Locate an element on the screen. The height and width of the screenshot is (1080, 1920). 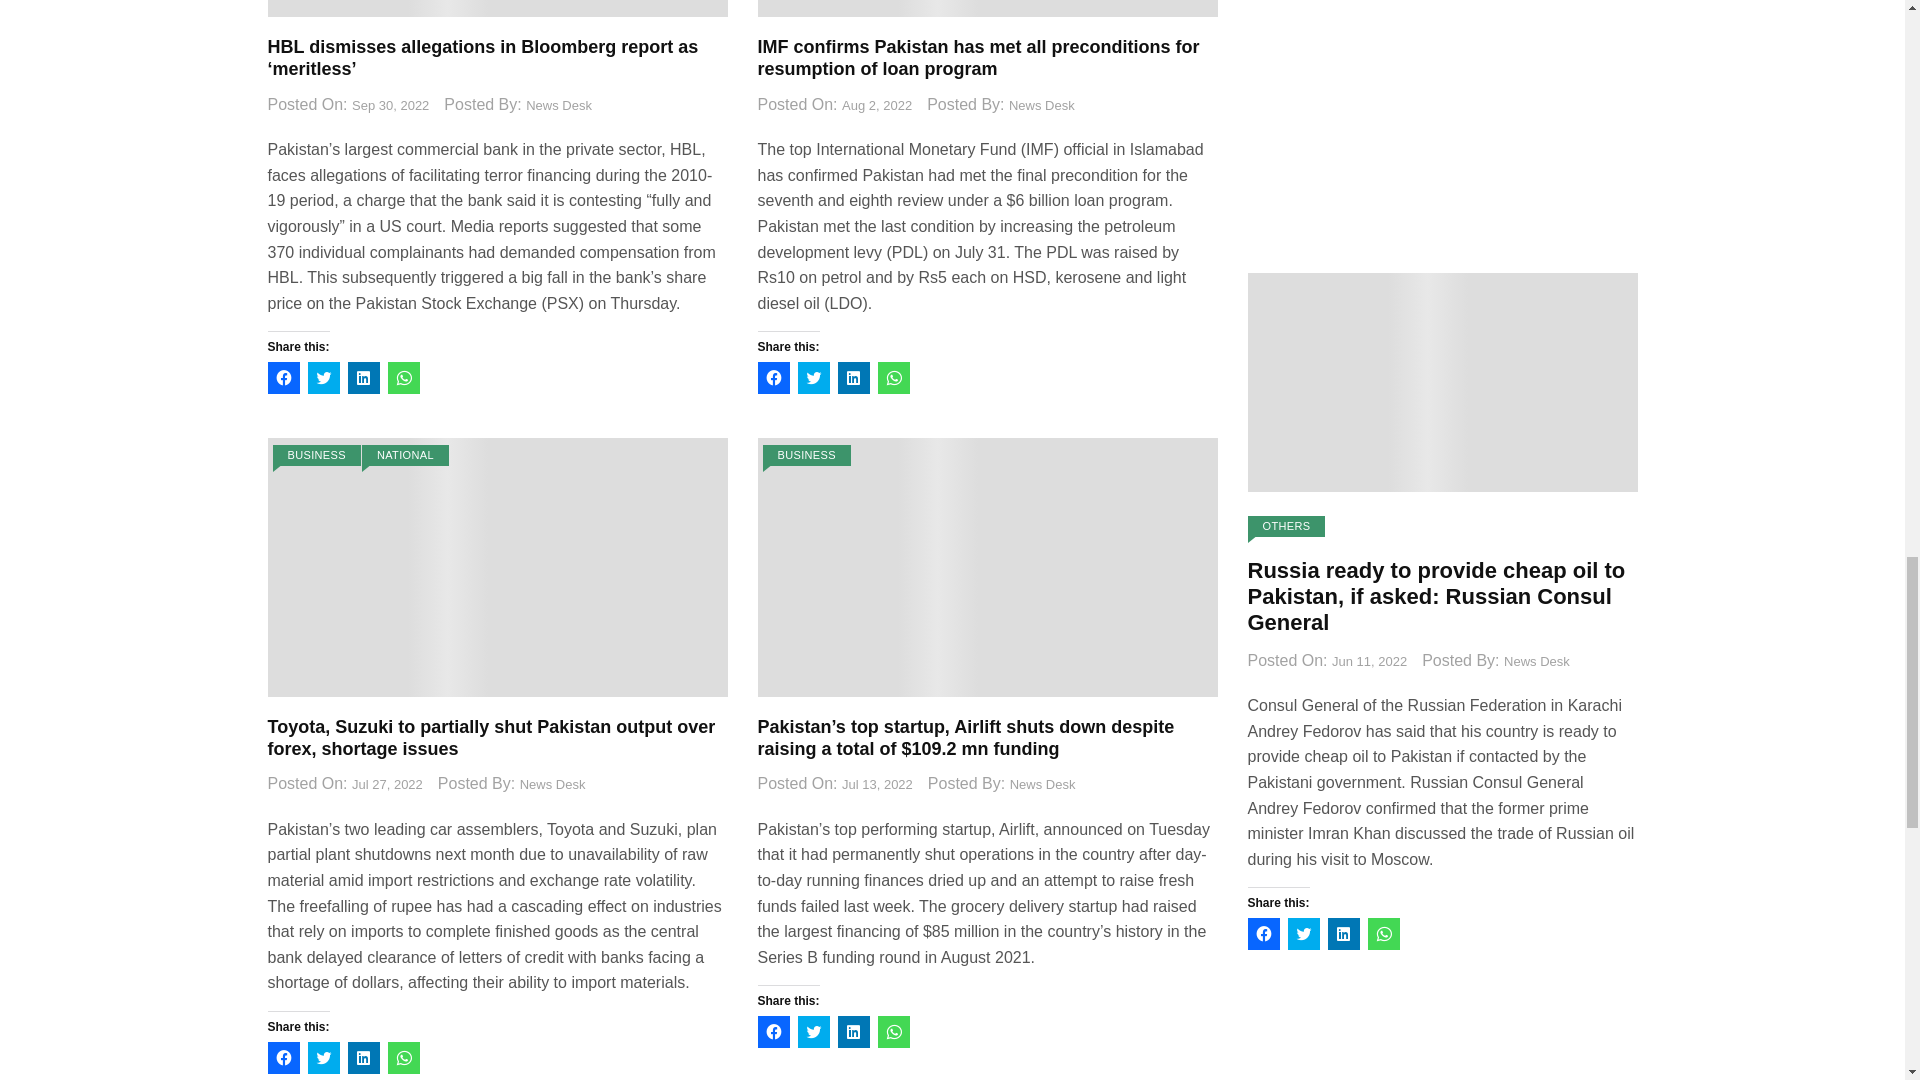
Click to share on Facebook is located at coordinates (284, 378).